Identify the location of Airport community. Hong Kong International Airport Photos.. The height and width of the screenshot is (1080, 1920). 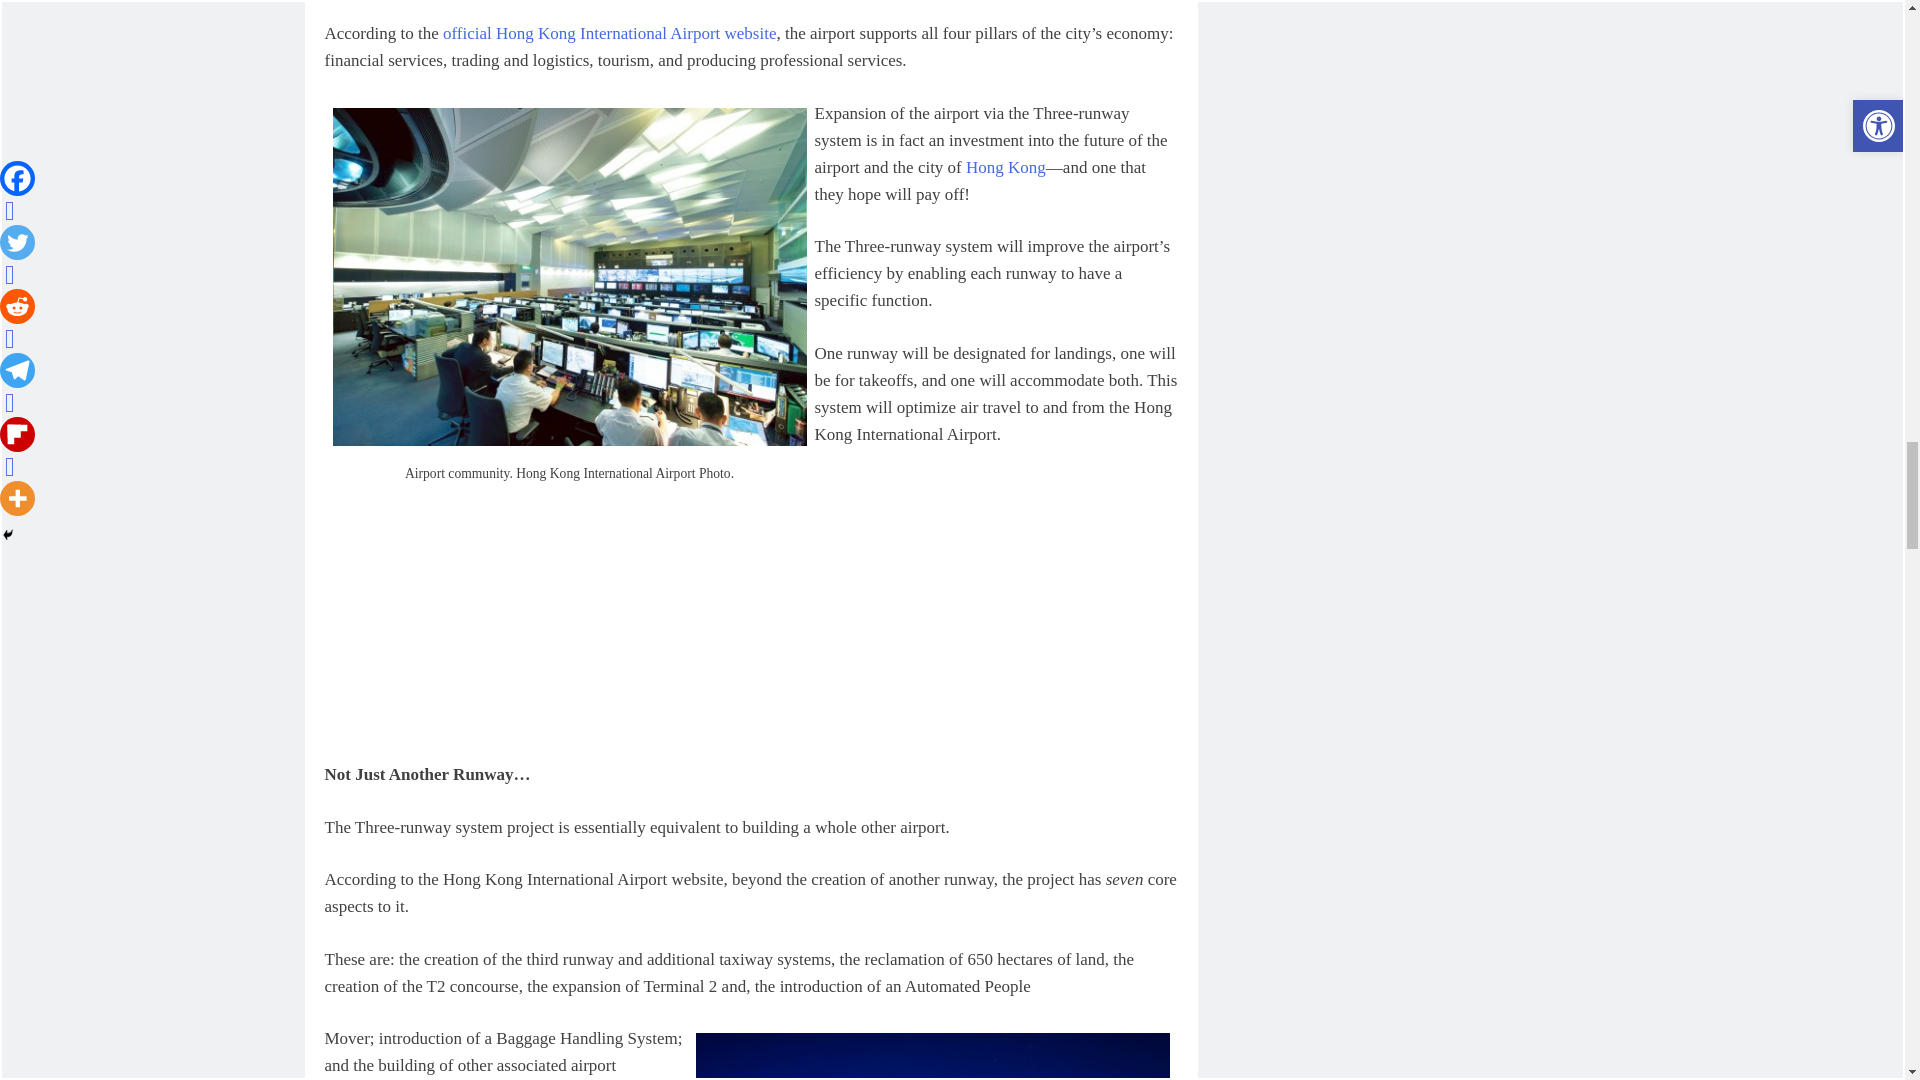
(569, 277).